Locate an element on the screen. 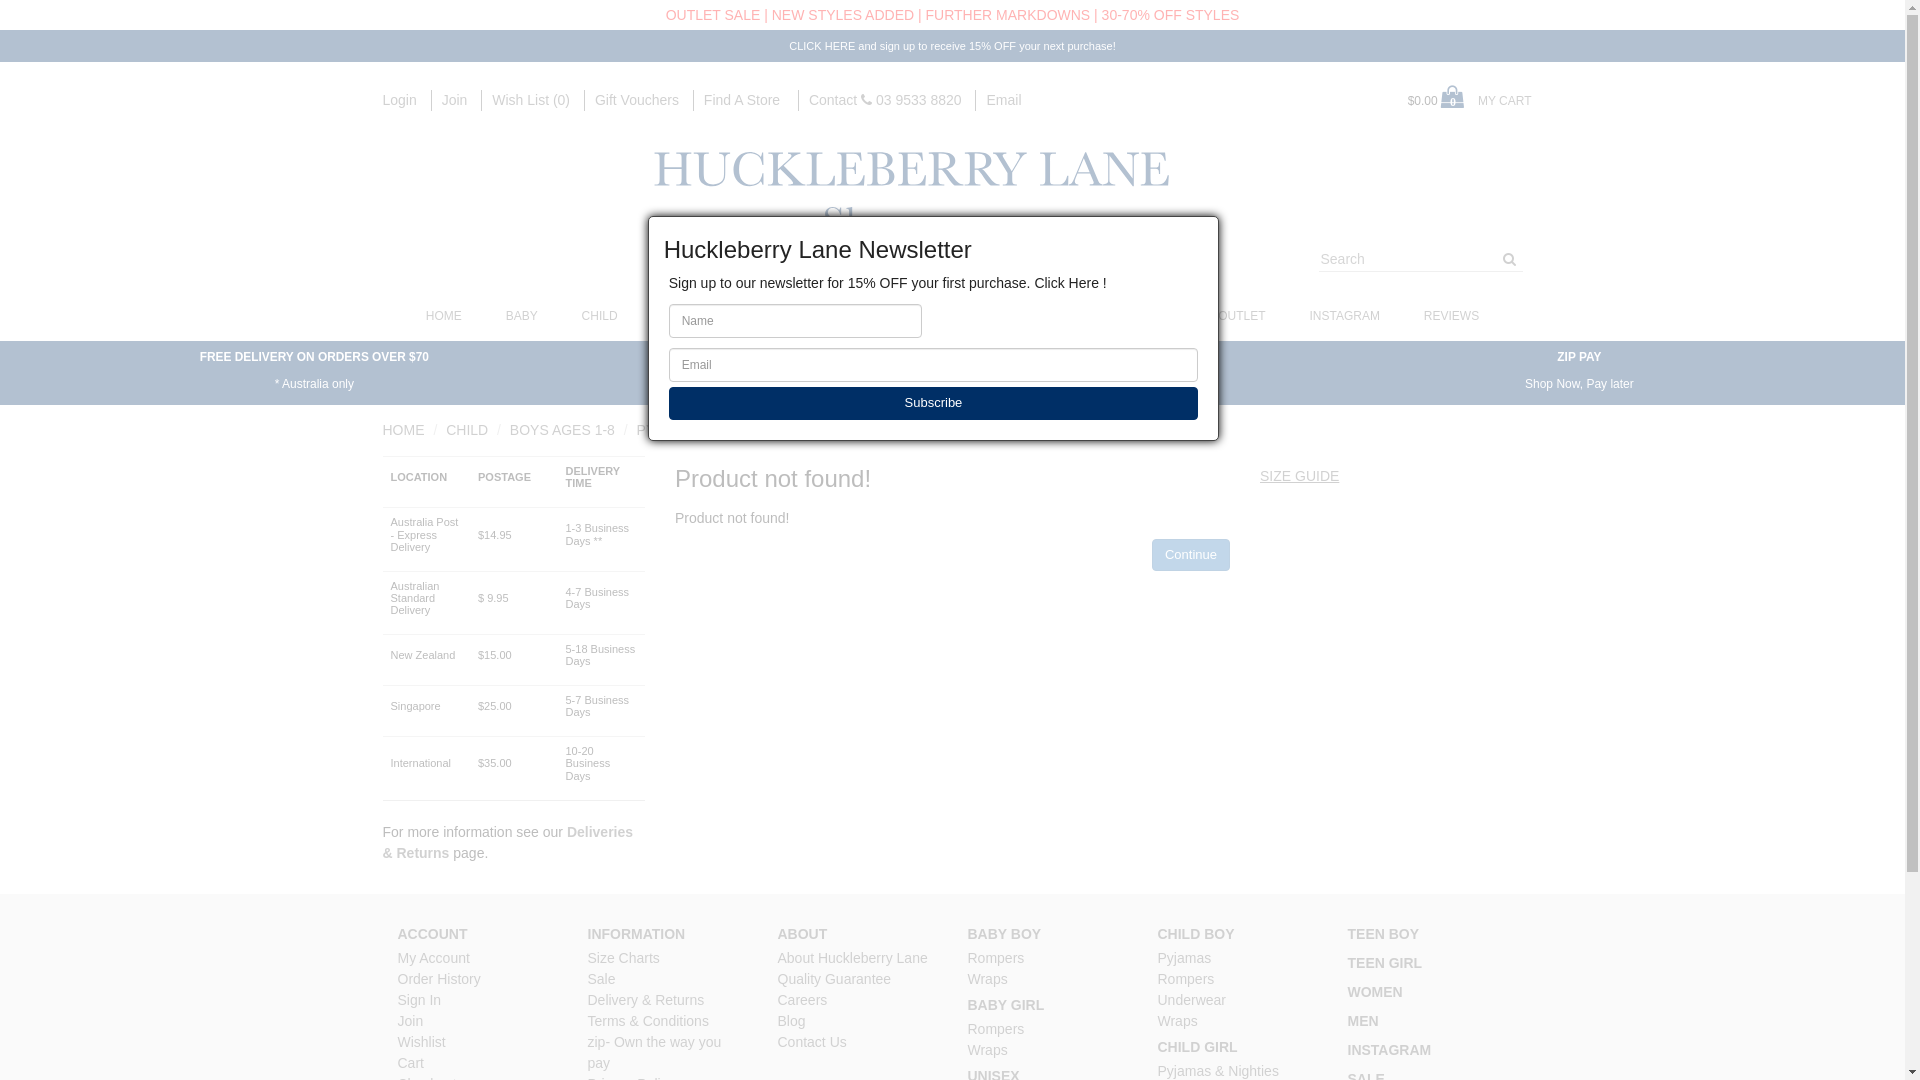 This screenshot has width=1920, height=1080. Contact Us is located at coordinates (812, 1042).